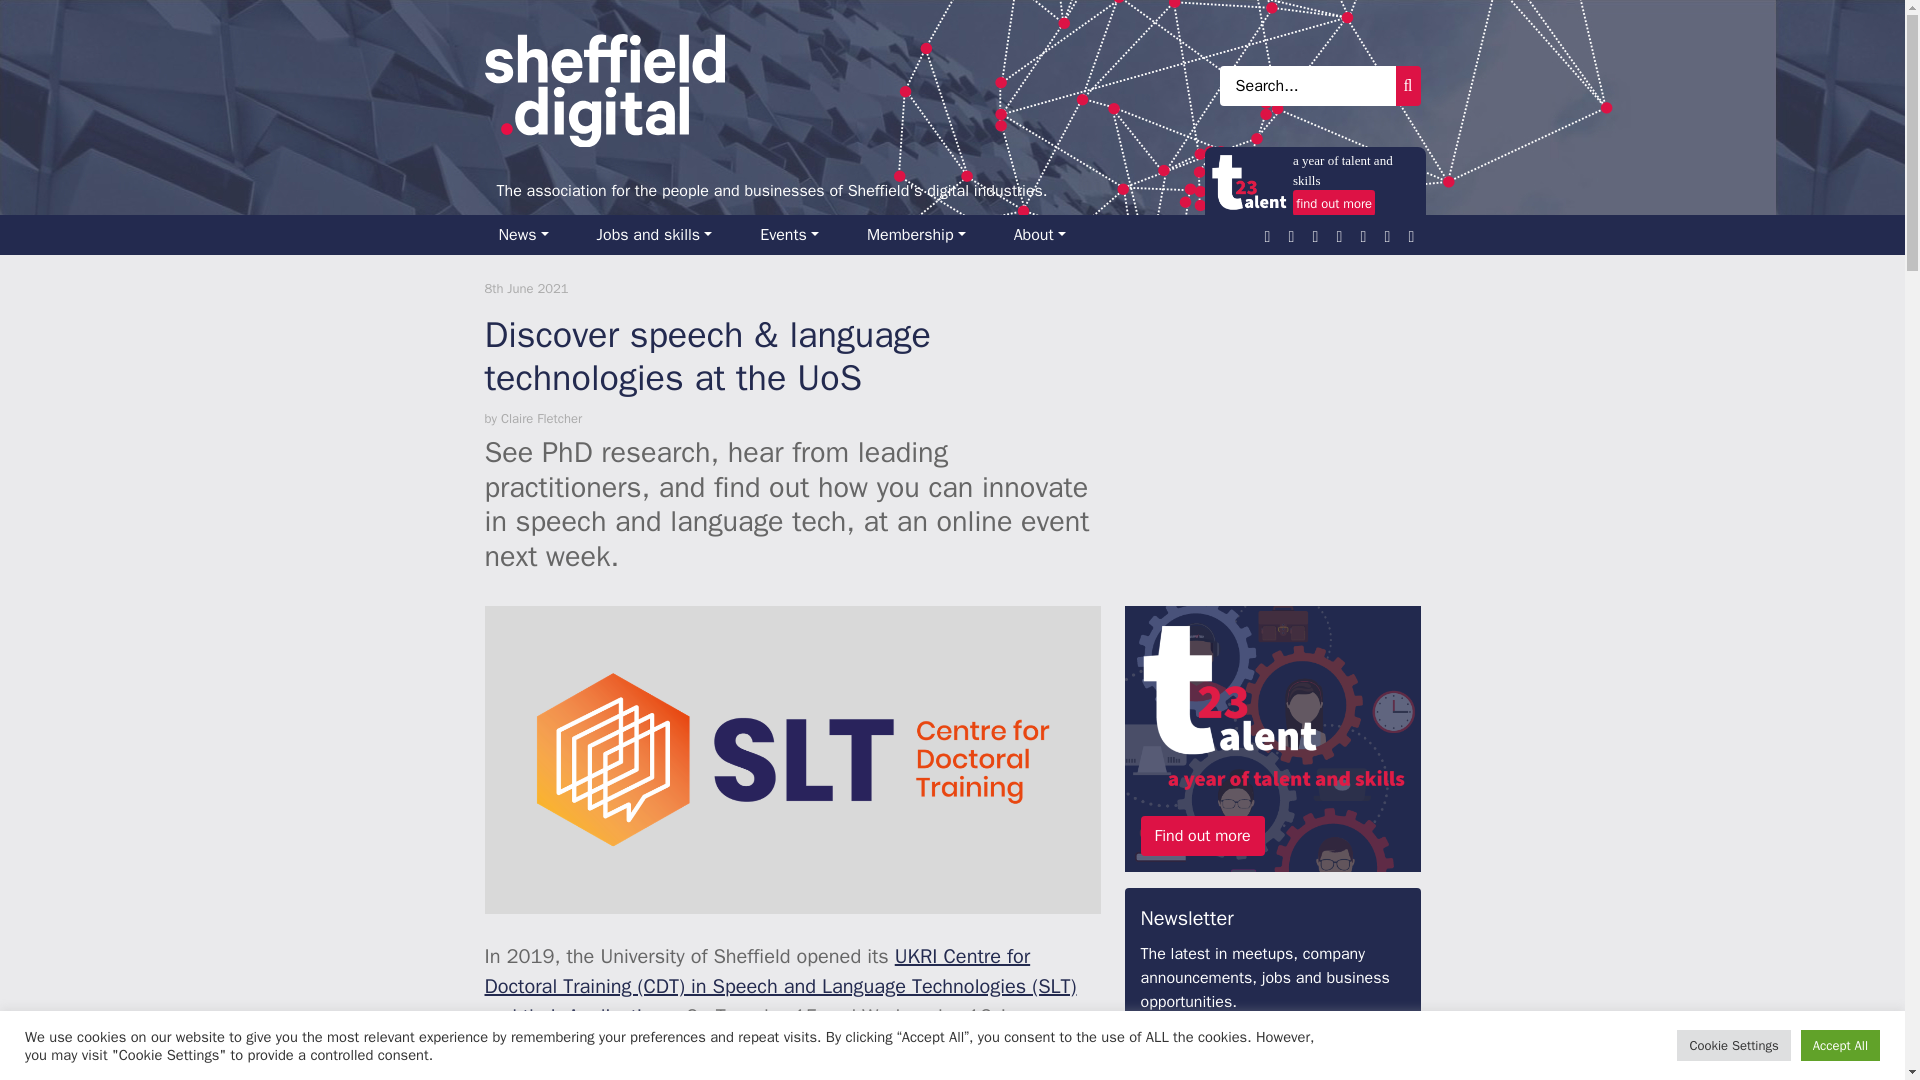  I want to click on Events, so click(797, 234).